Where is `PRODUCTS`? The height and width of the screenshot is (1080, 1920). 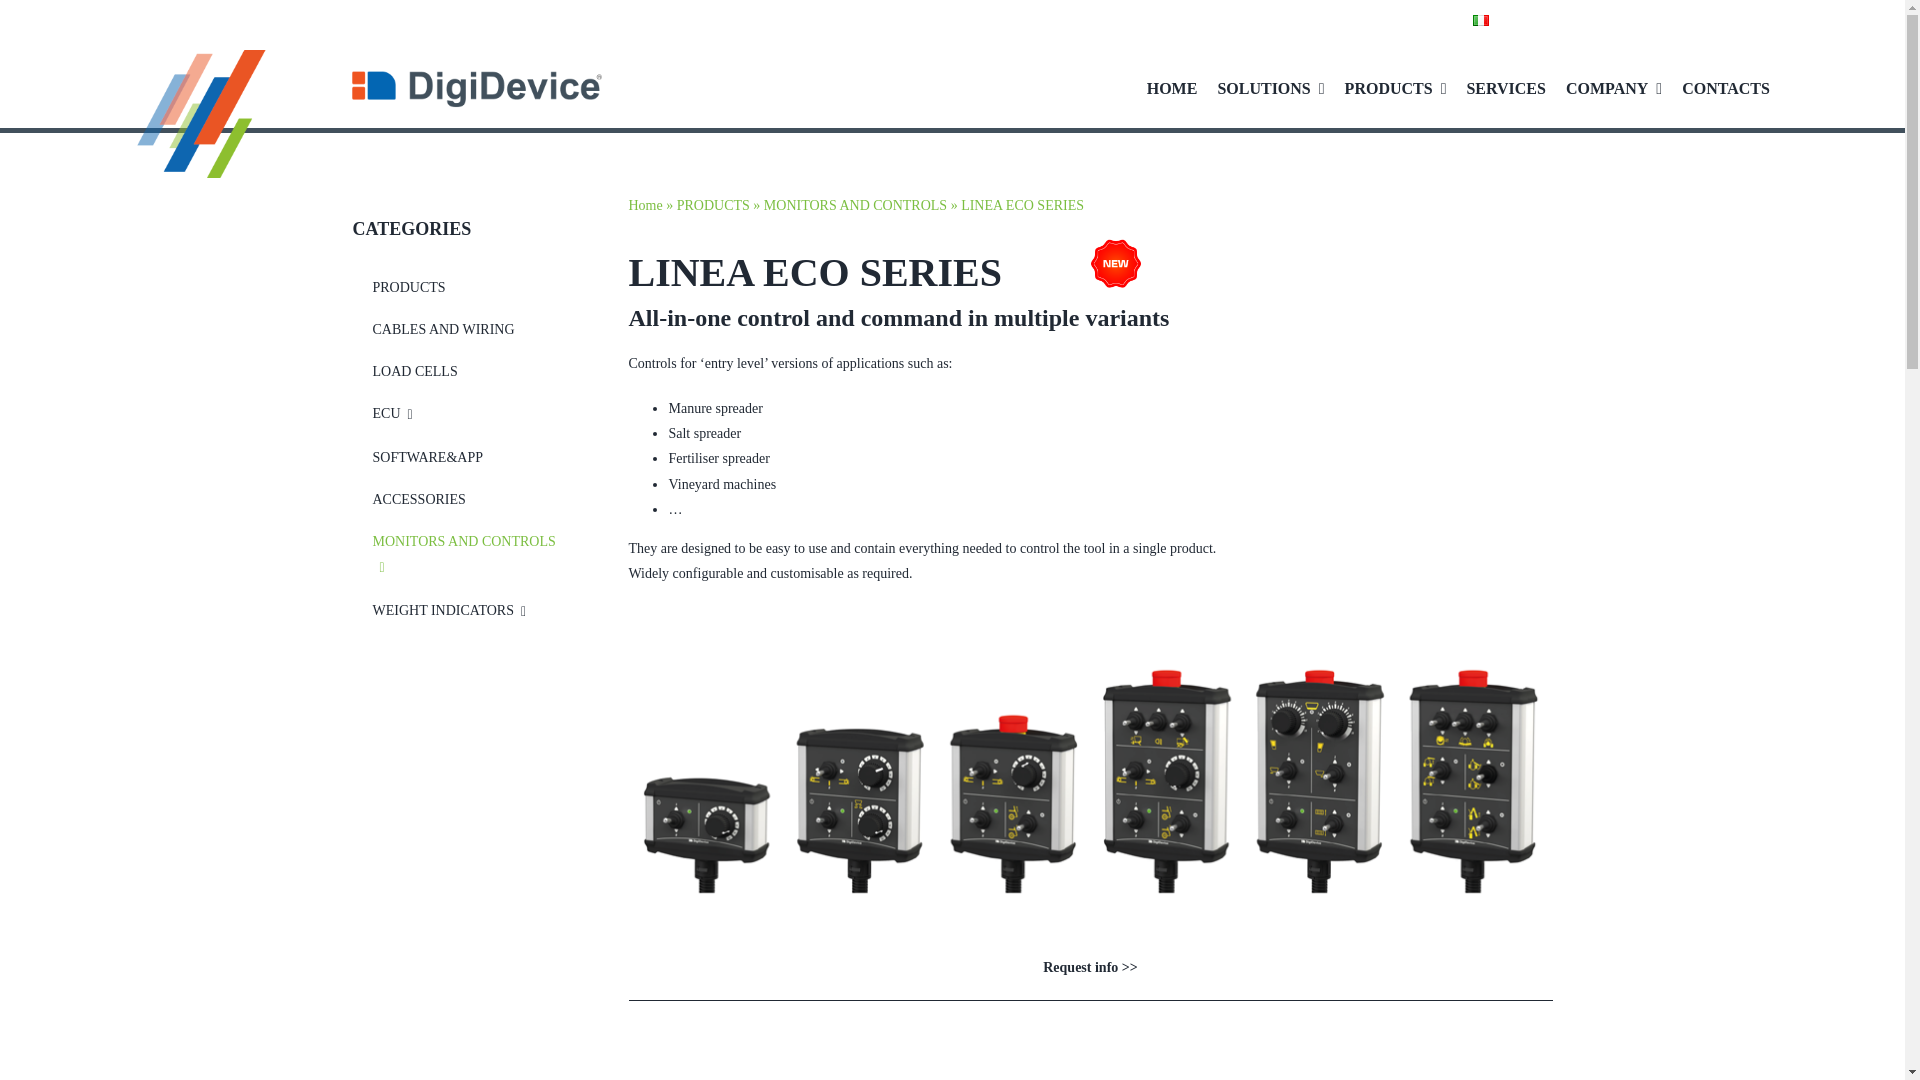
PRODUCTS is located at coordinates (1396, 88).